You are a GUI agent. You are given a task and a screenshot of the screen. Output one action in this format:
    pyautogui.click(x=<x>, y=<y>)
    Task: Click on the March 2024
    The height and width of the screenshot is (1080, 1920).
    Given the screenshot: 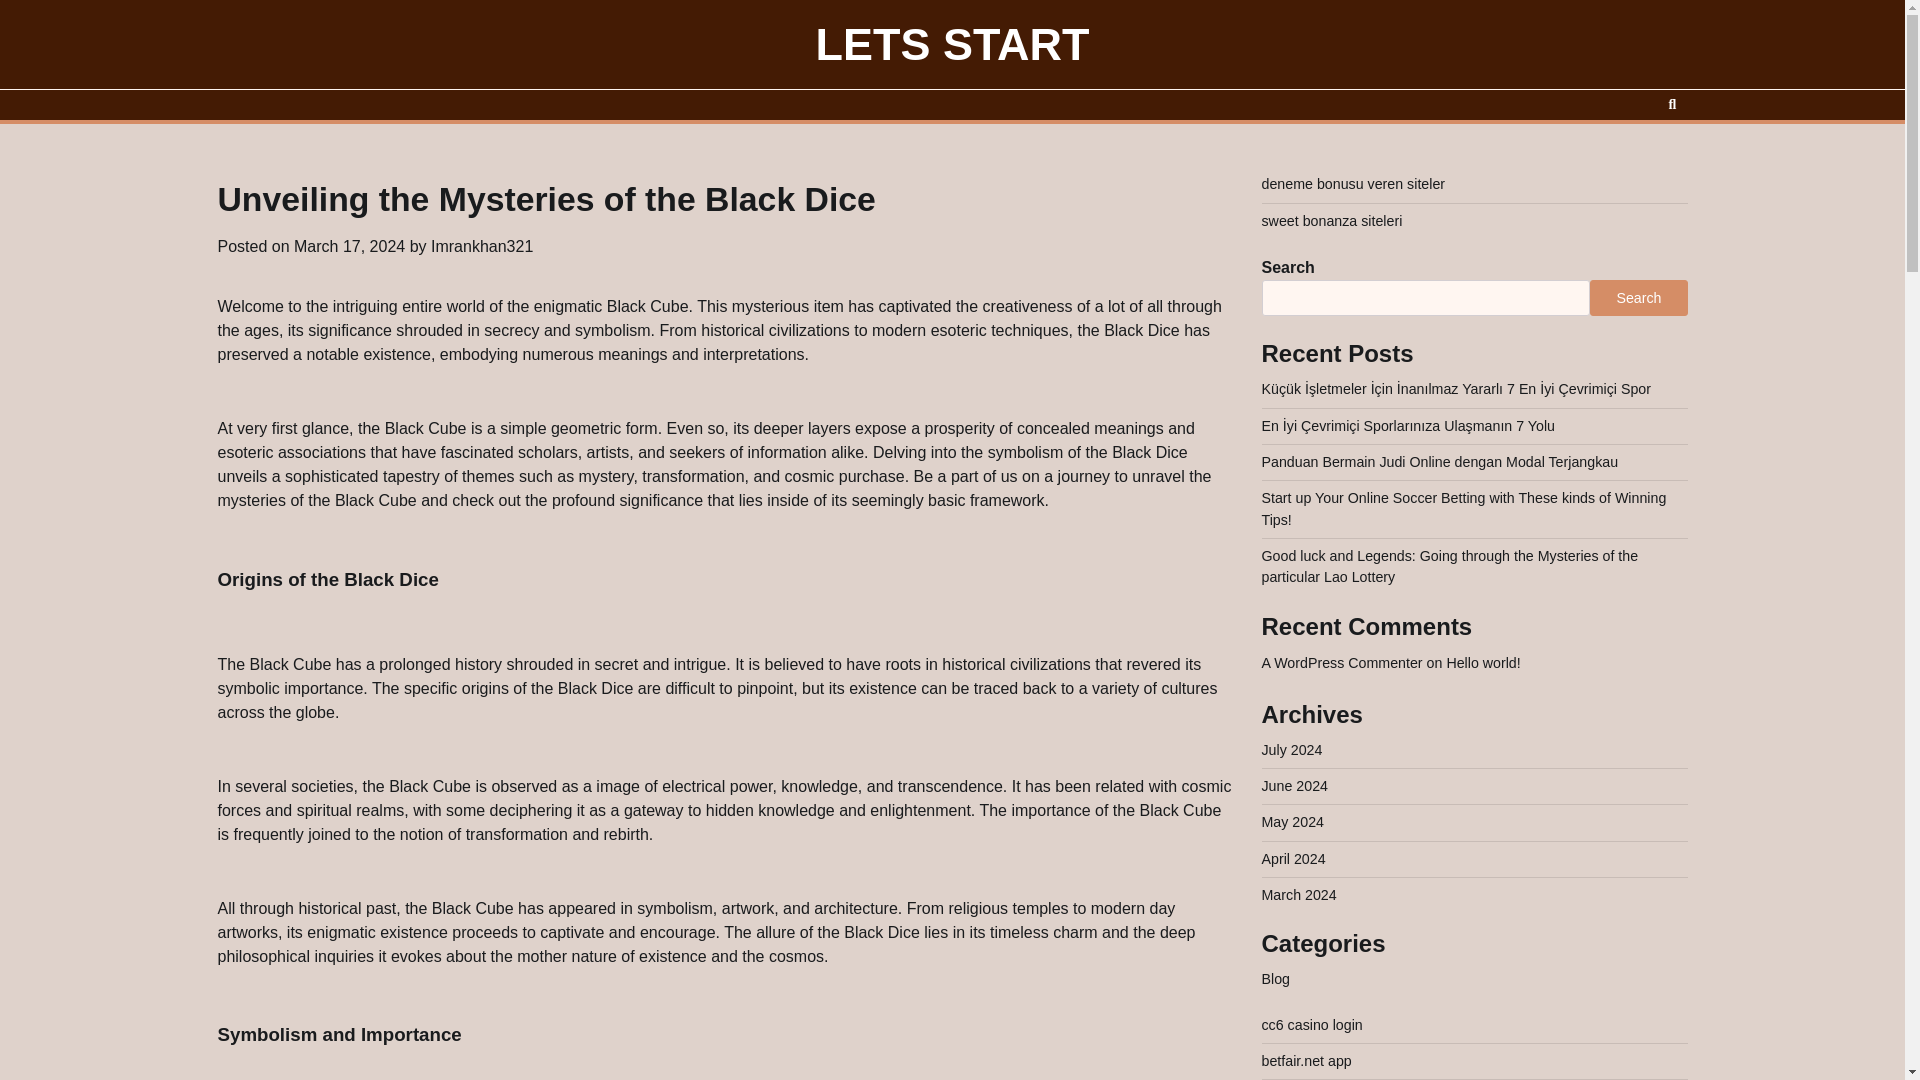 What is the action you would take?
    pyautogui.click(x=1298, y=894)
    